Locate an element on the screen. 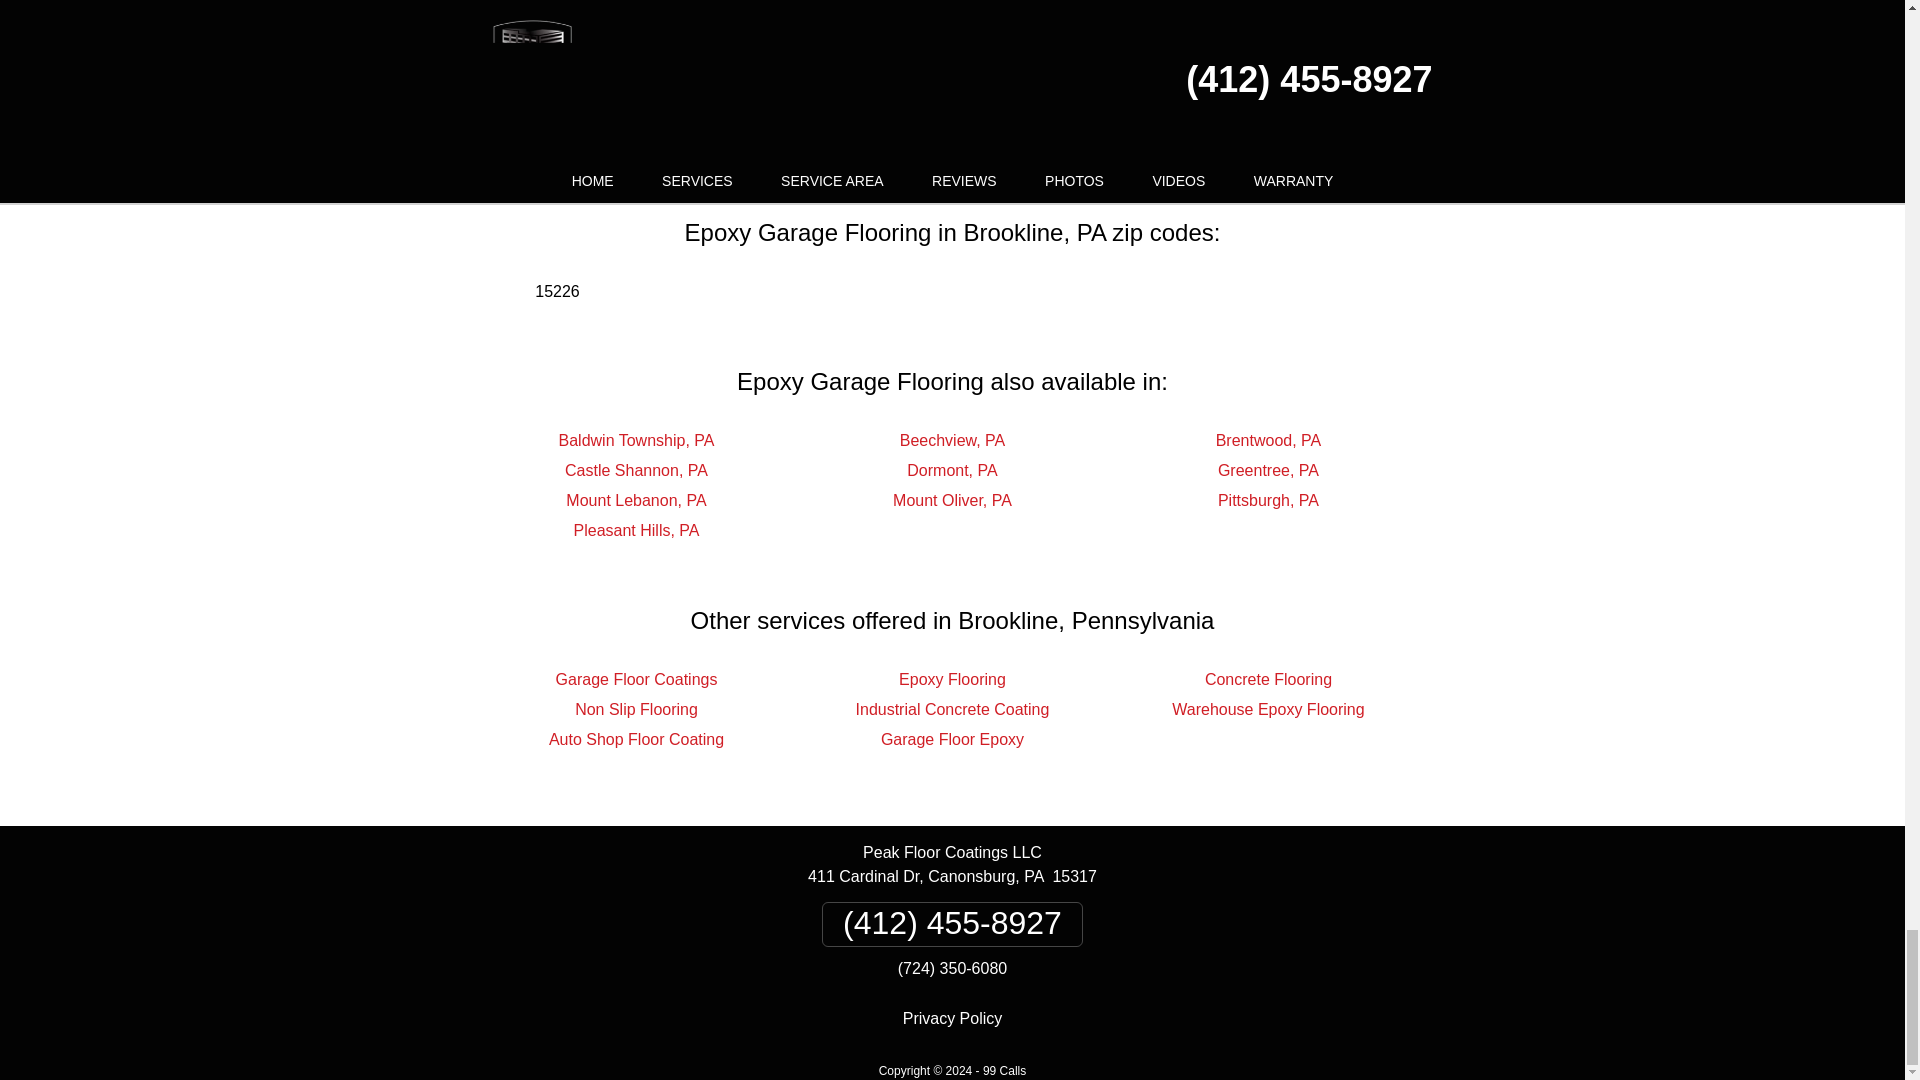  Yelp is located at coordinates (956, 108).